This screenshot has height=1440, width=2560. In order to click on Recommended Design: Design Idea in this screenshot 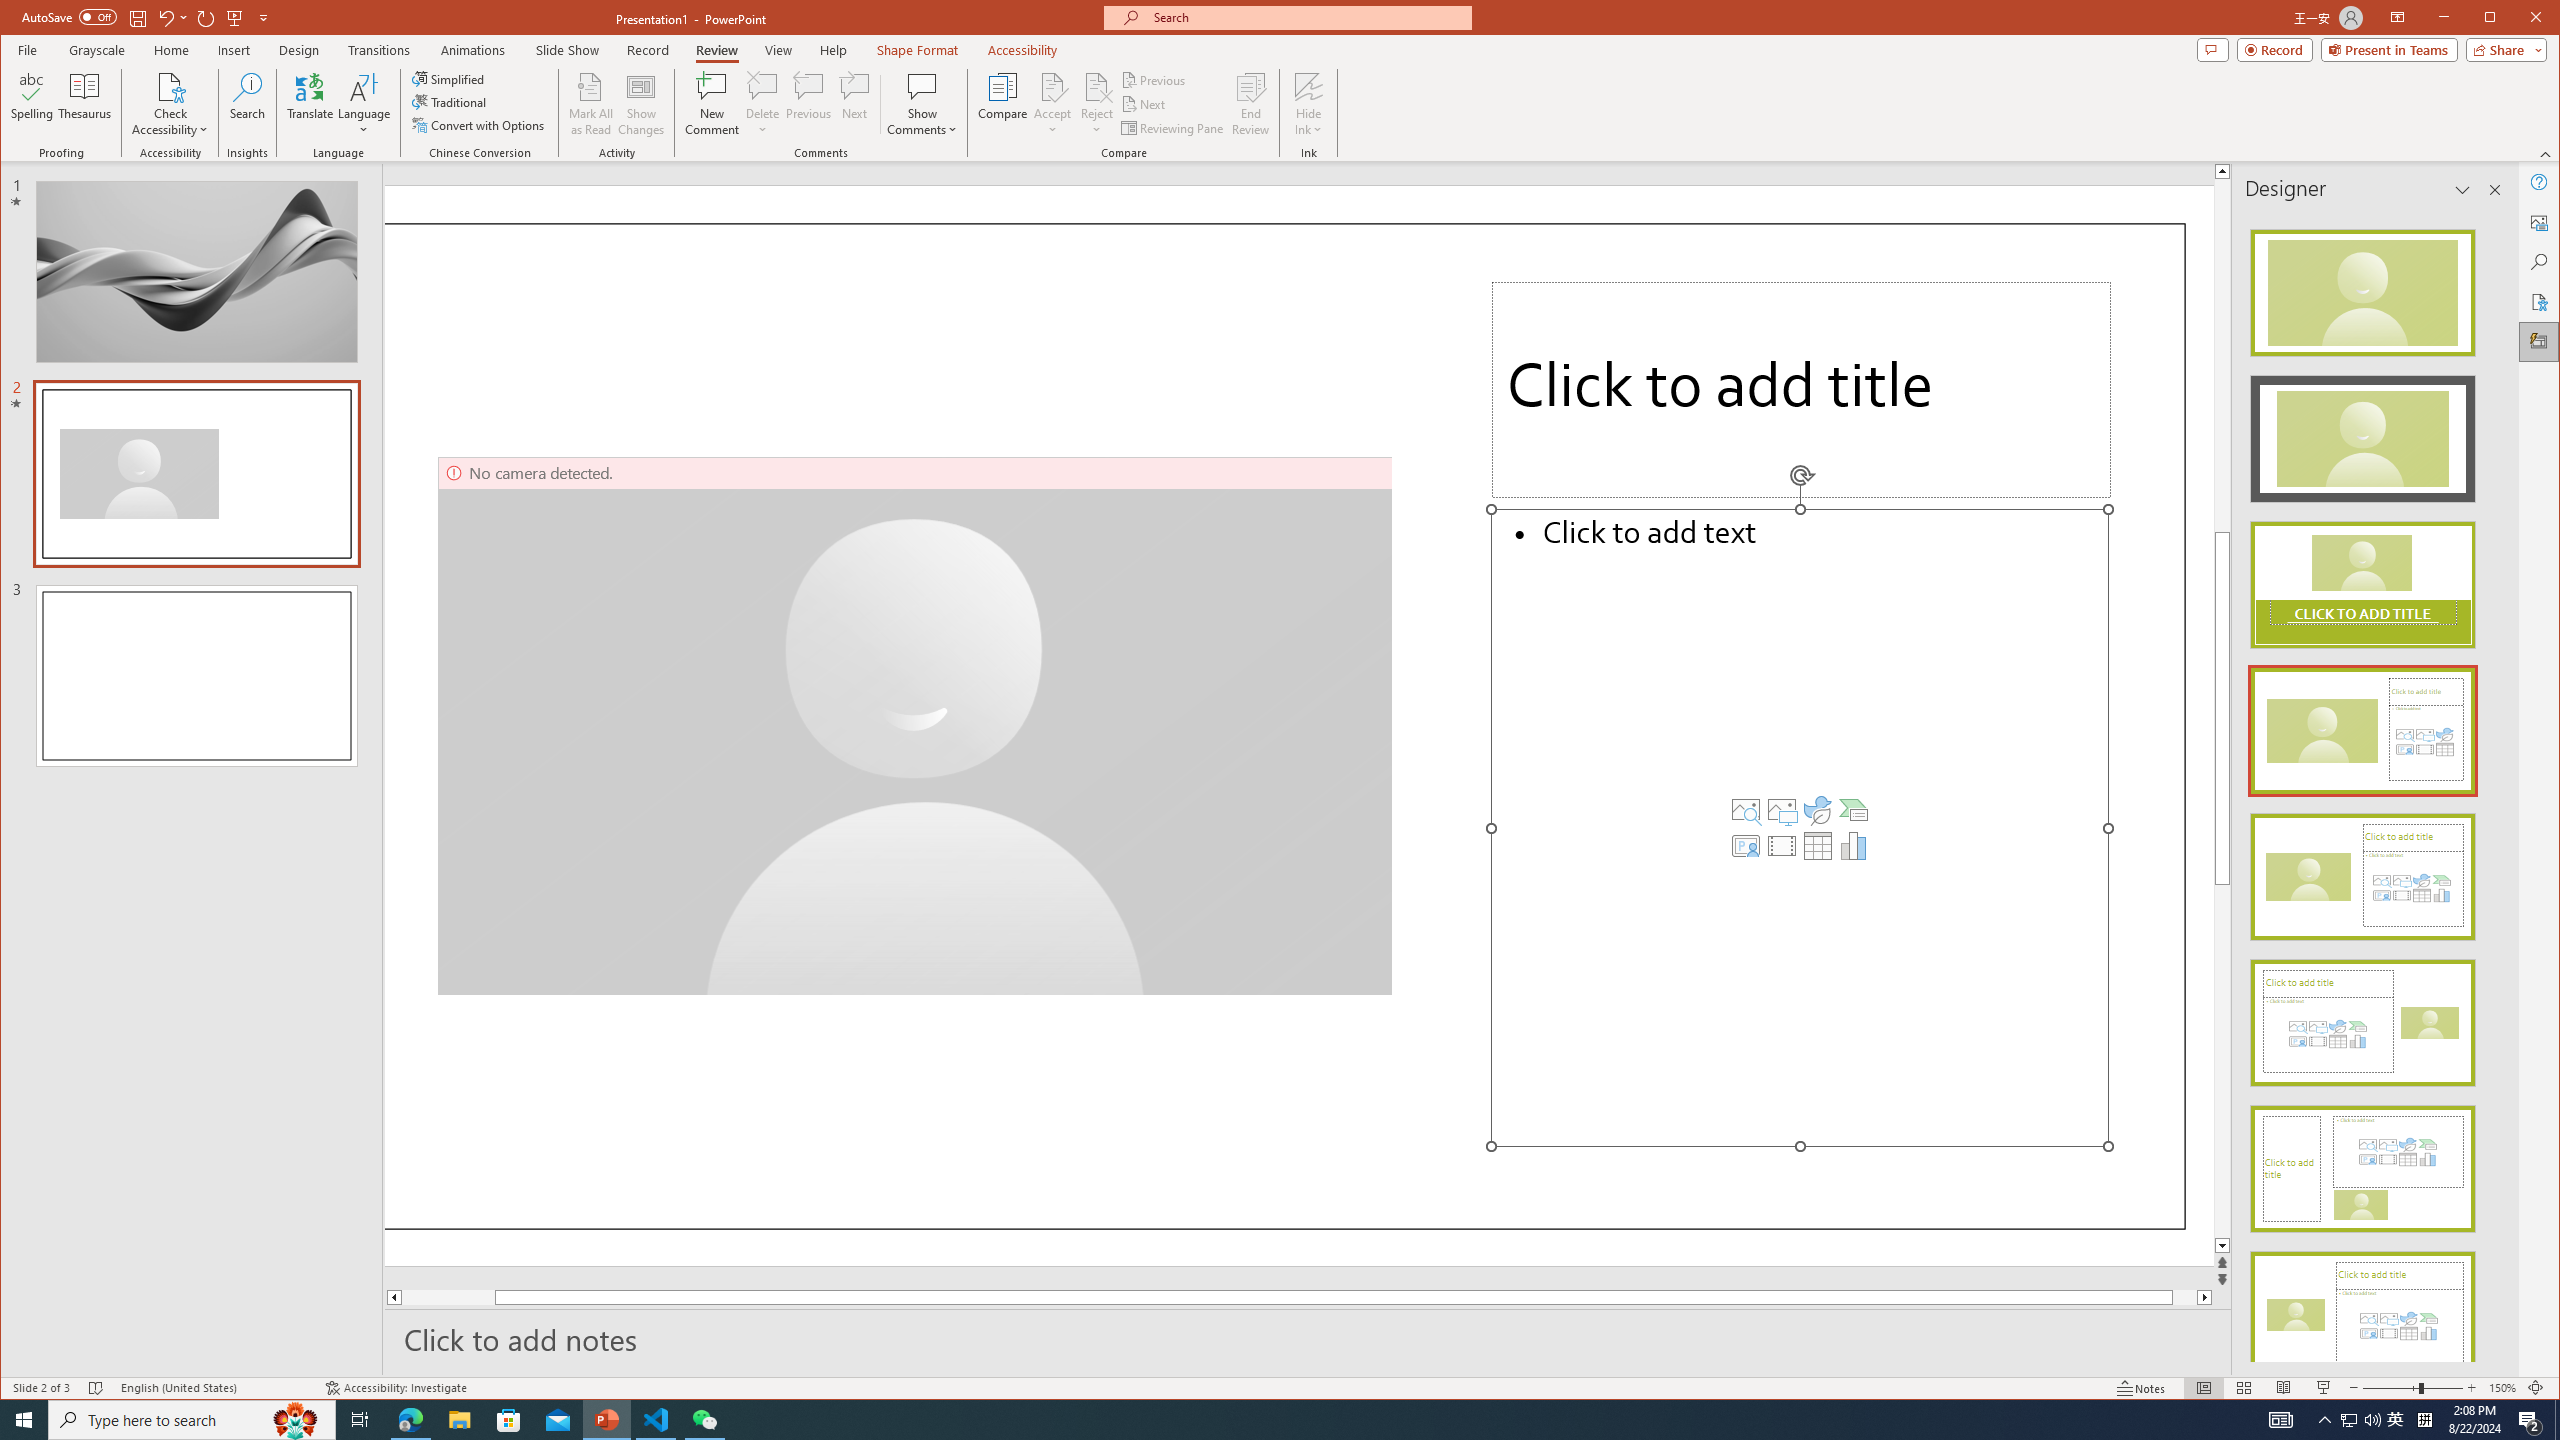, I will do `click(2362, 287)`.